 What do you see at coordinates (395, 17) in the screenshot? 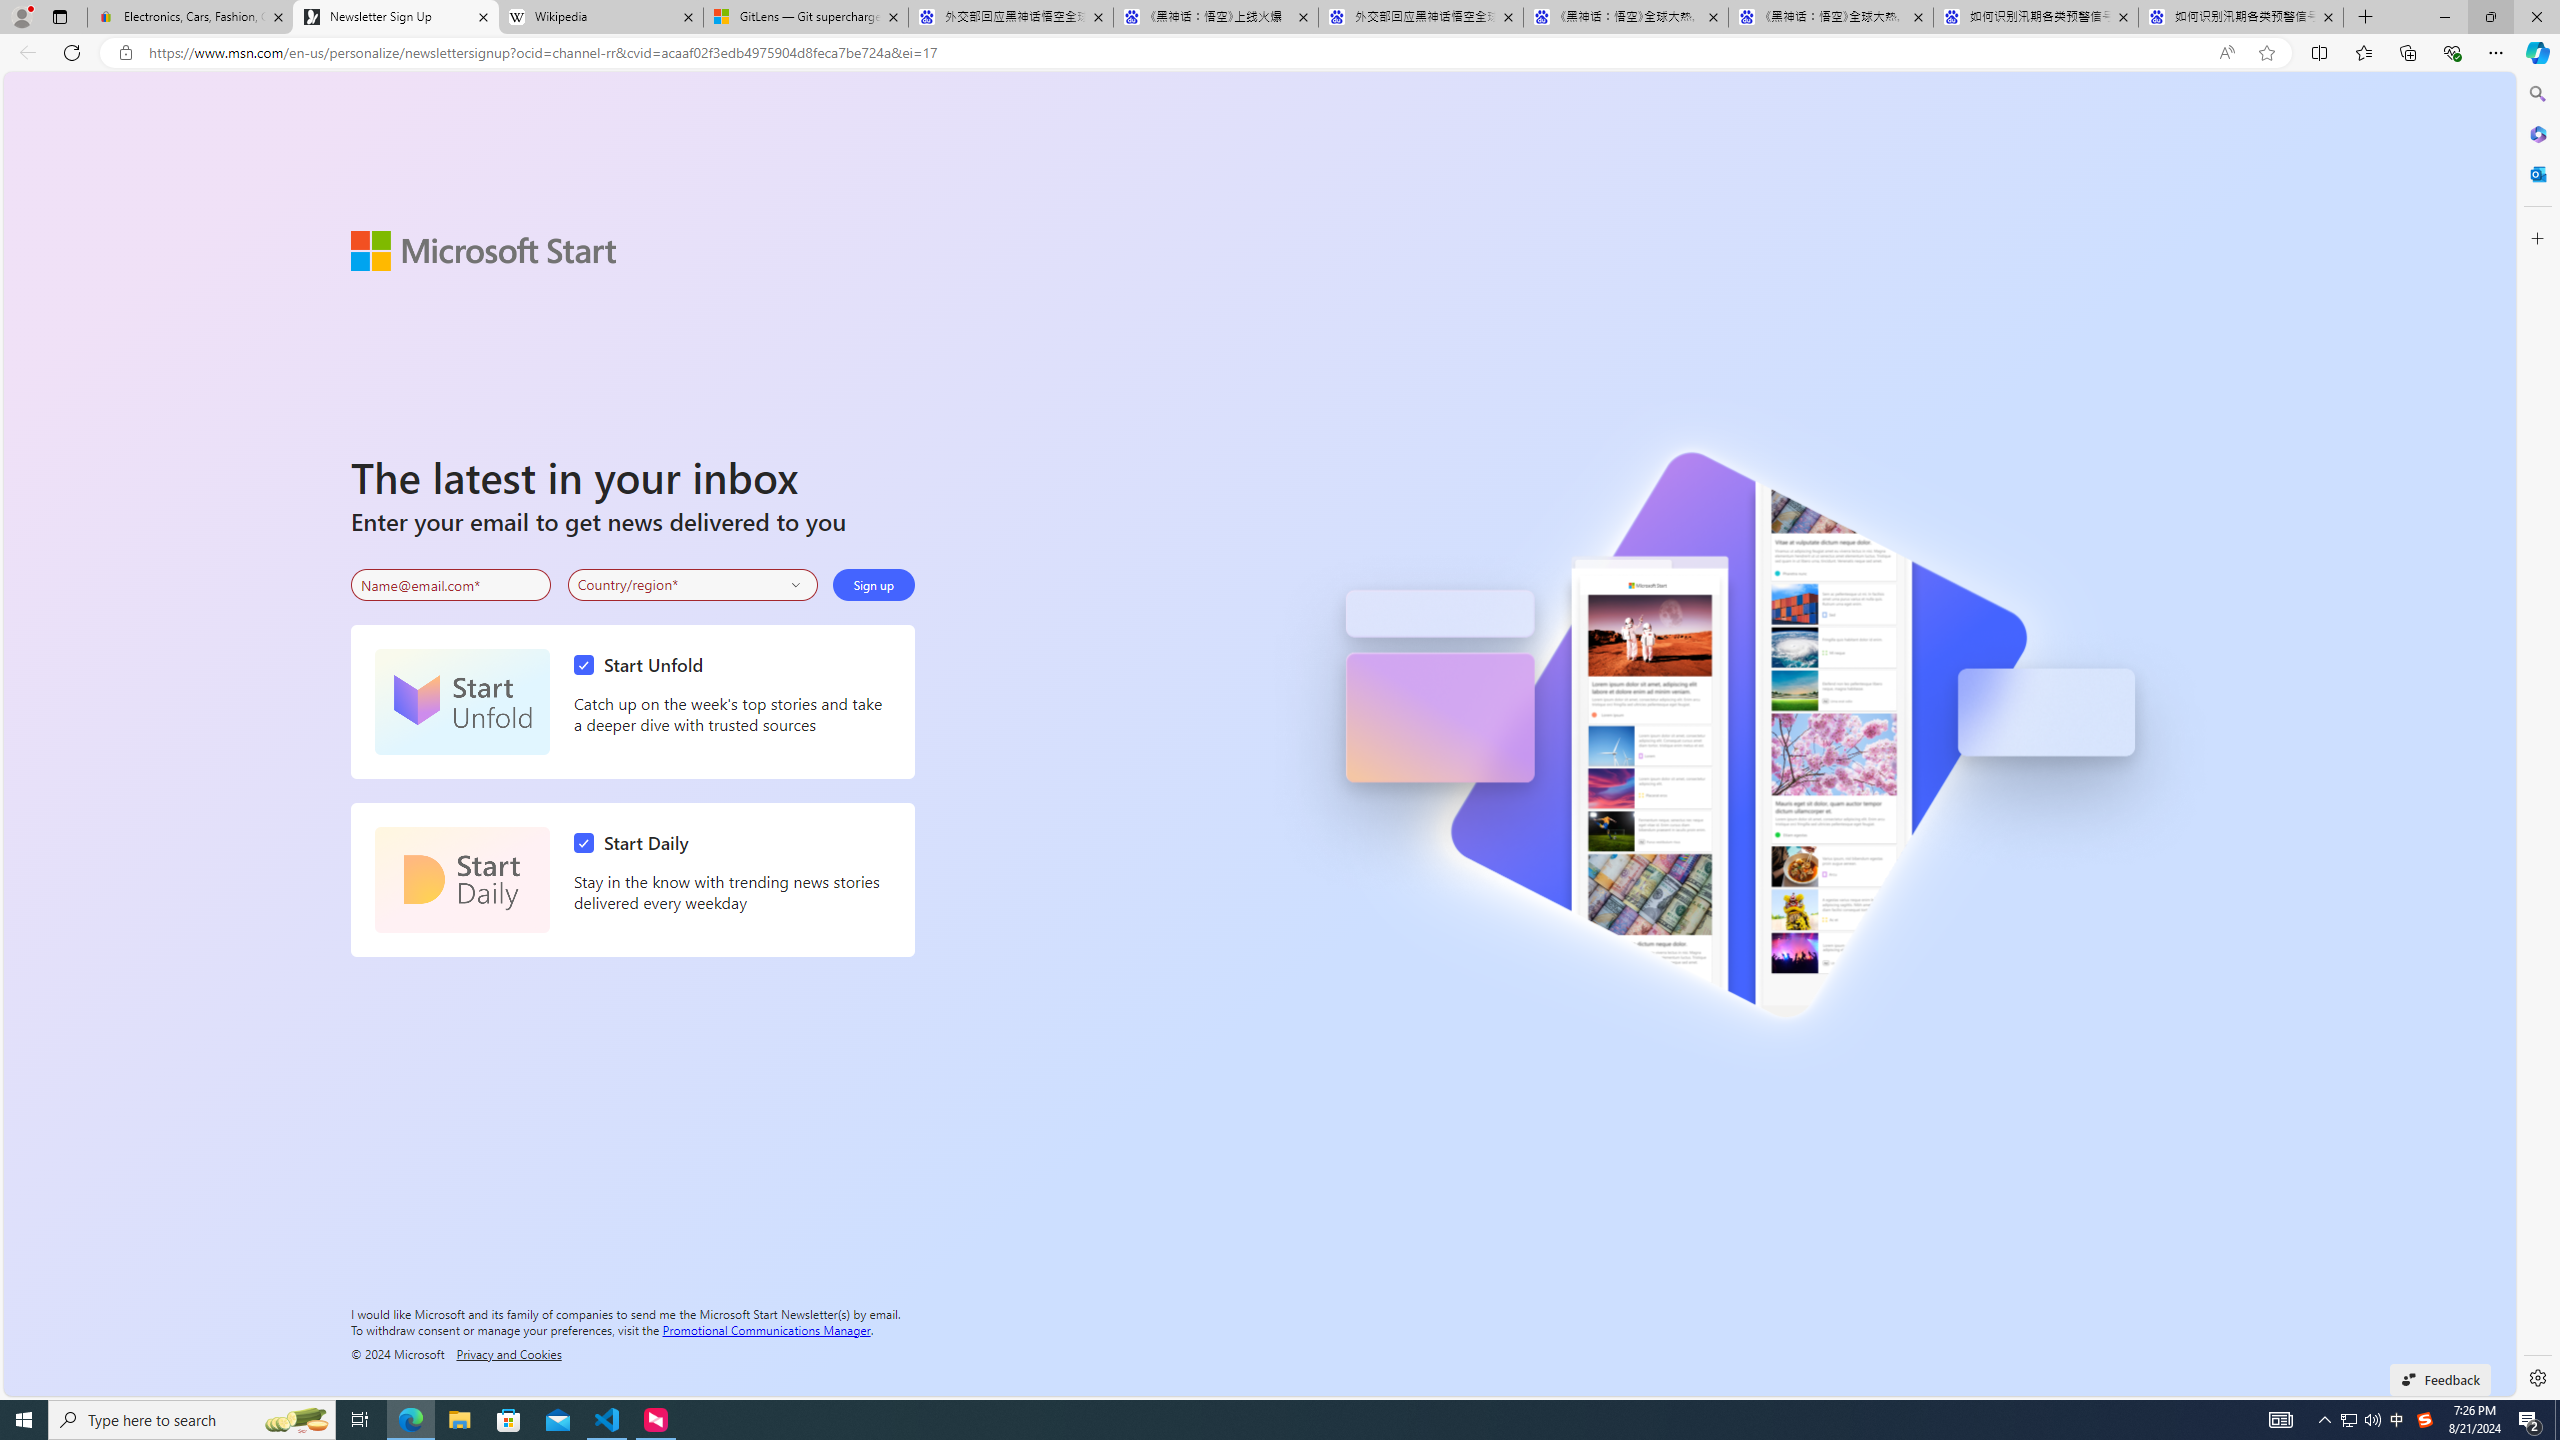
I see `Newsletter Sign Up` at bounding box center [395, 17].